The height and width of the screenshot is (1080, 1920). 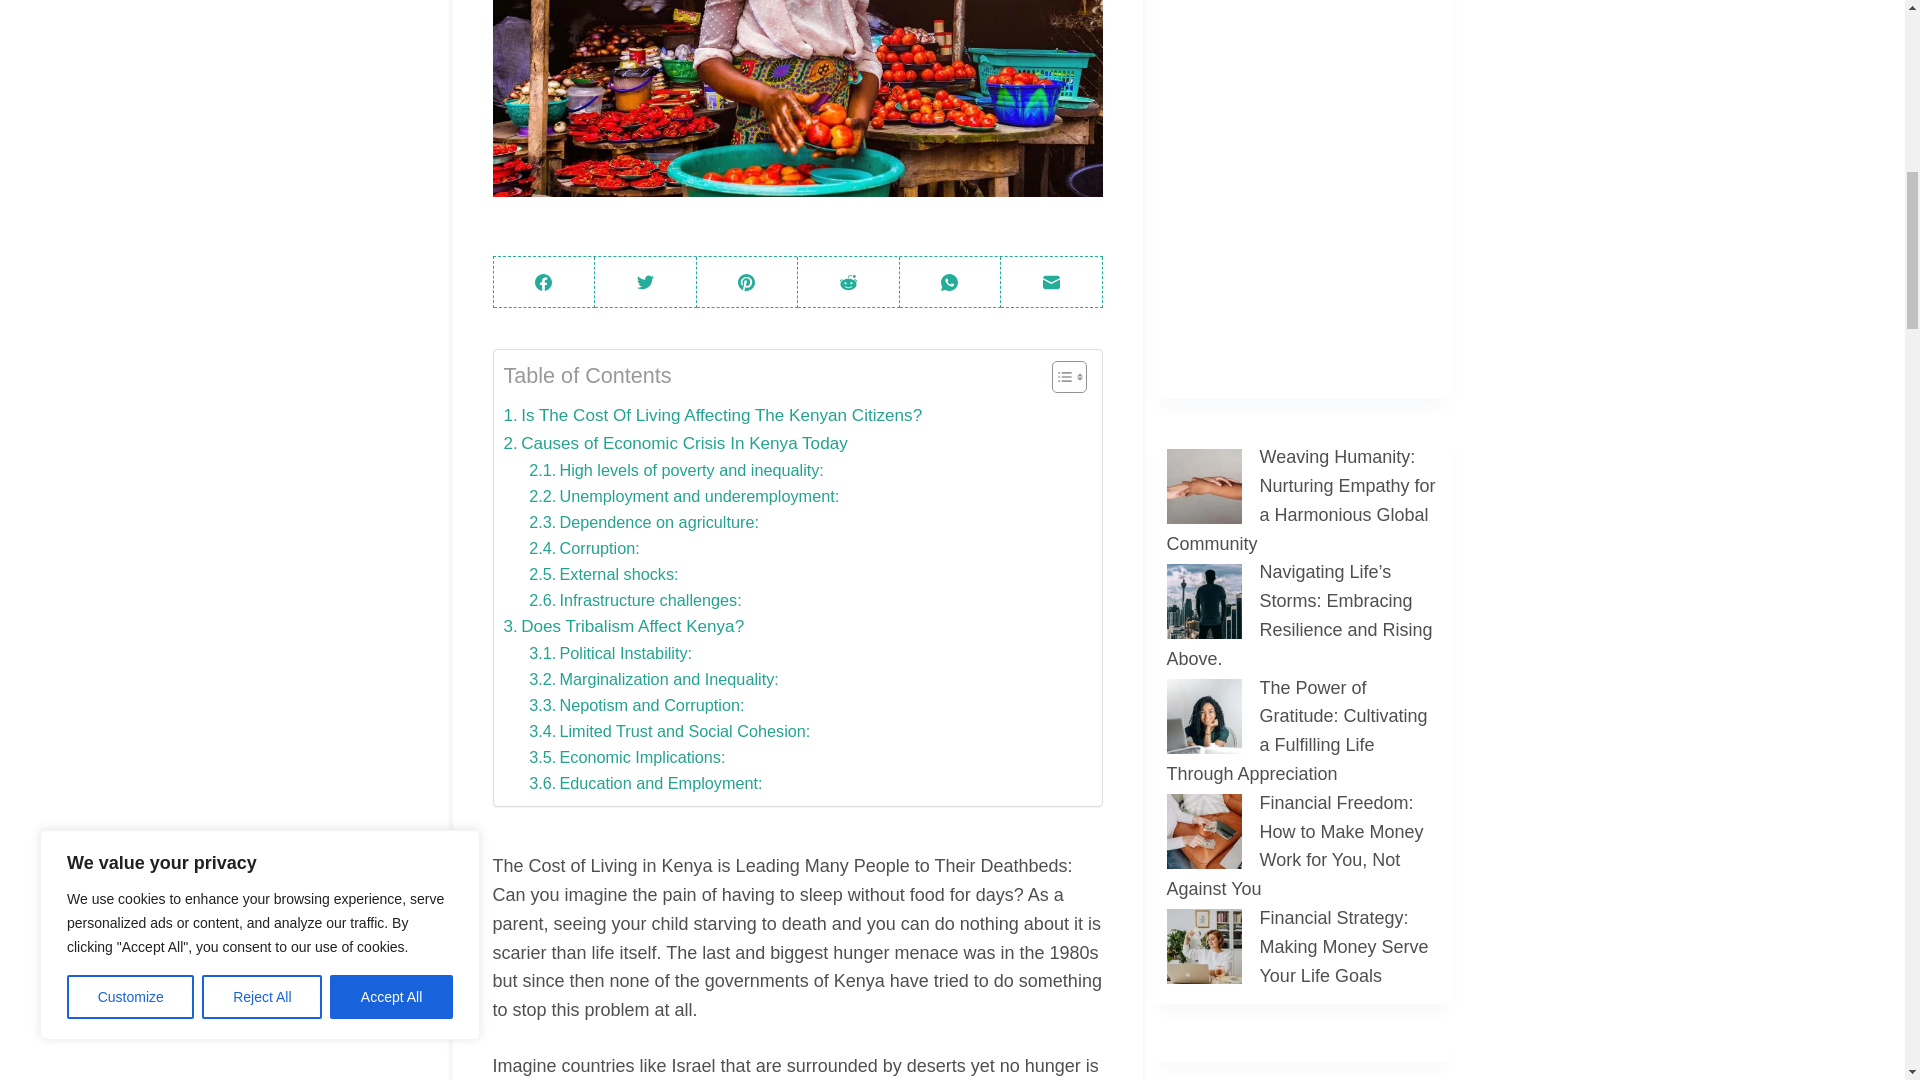 What do you see at coordinates (584, 547) in the screenshot?
I see `Corruption:` at bounding box center [584, 547].